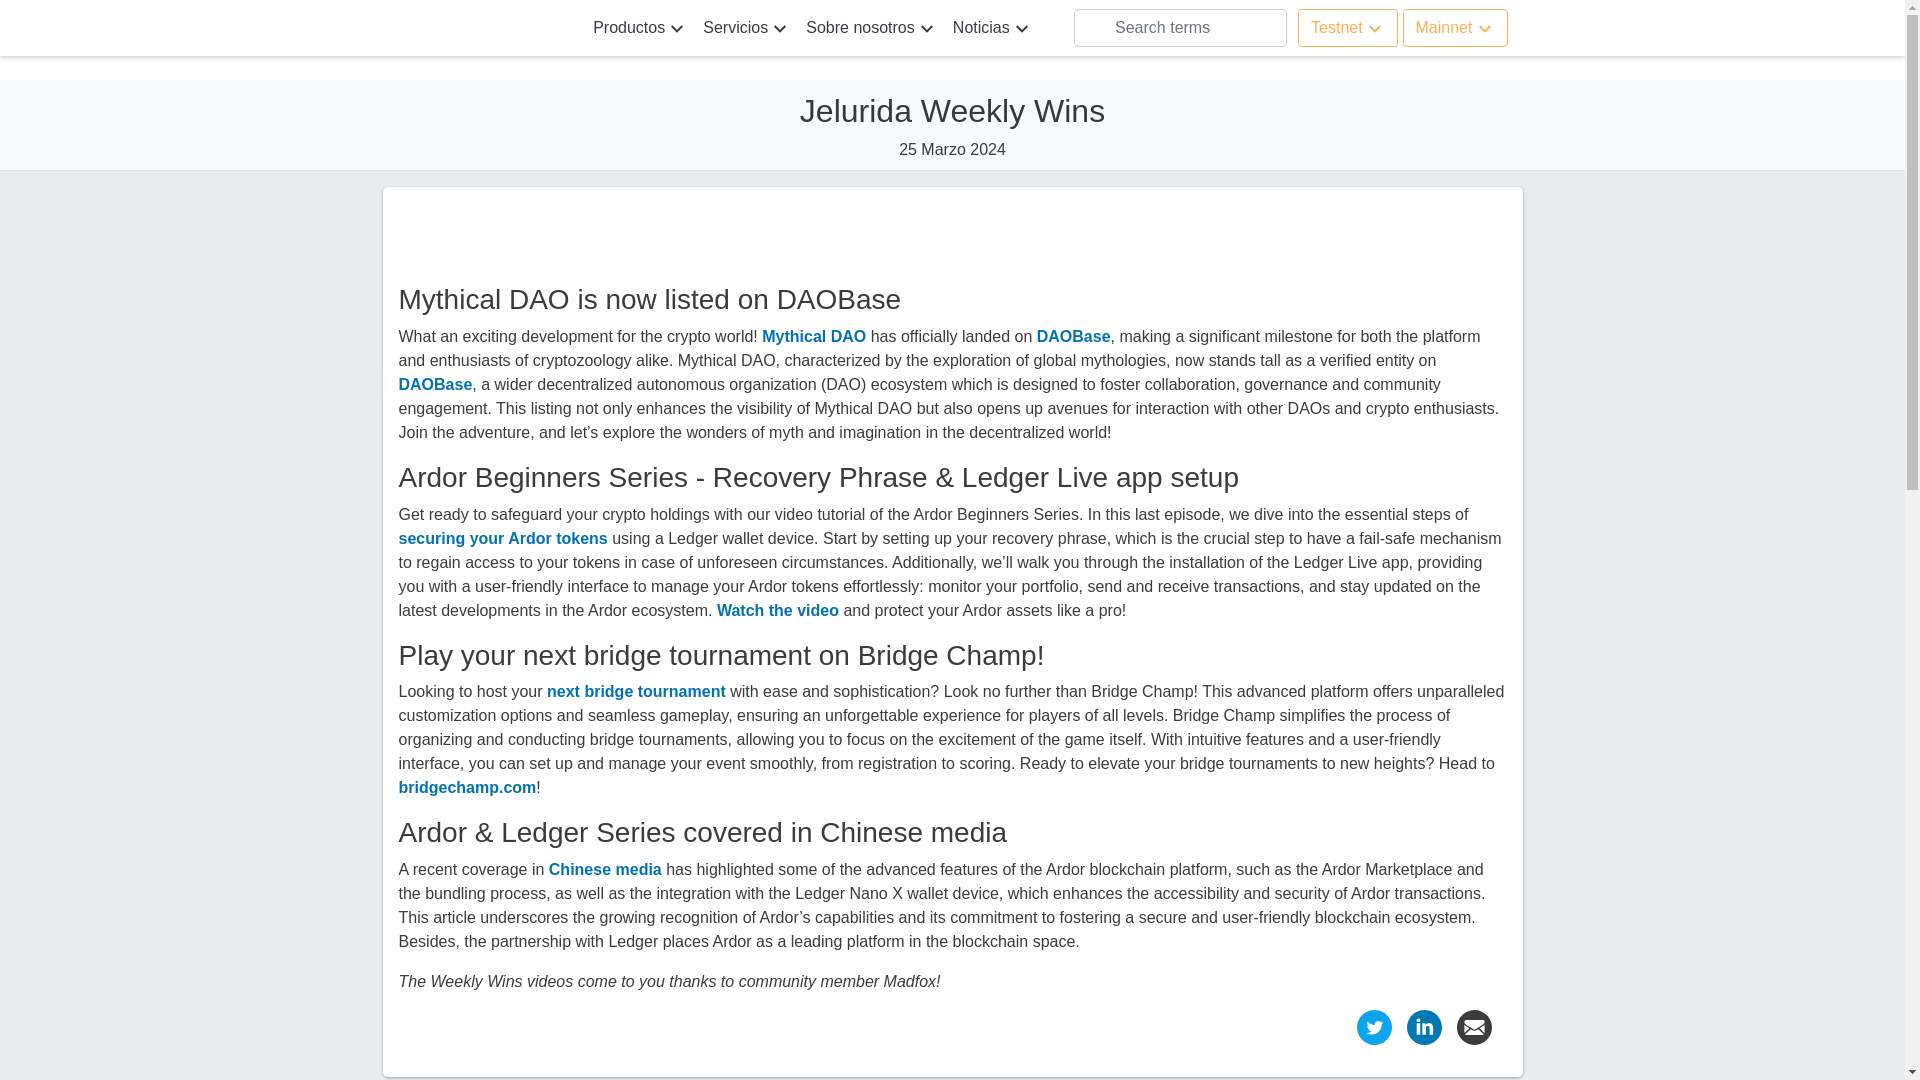  Describe the element at coordinates (472, 27) in the screenshot. I see `Jelurida` at that location.